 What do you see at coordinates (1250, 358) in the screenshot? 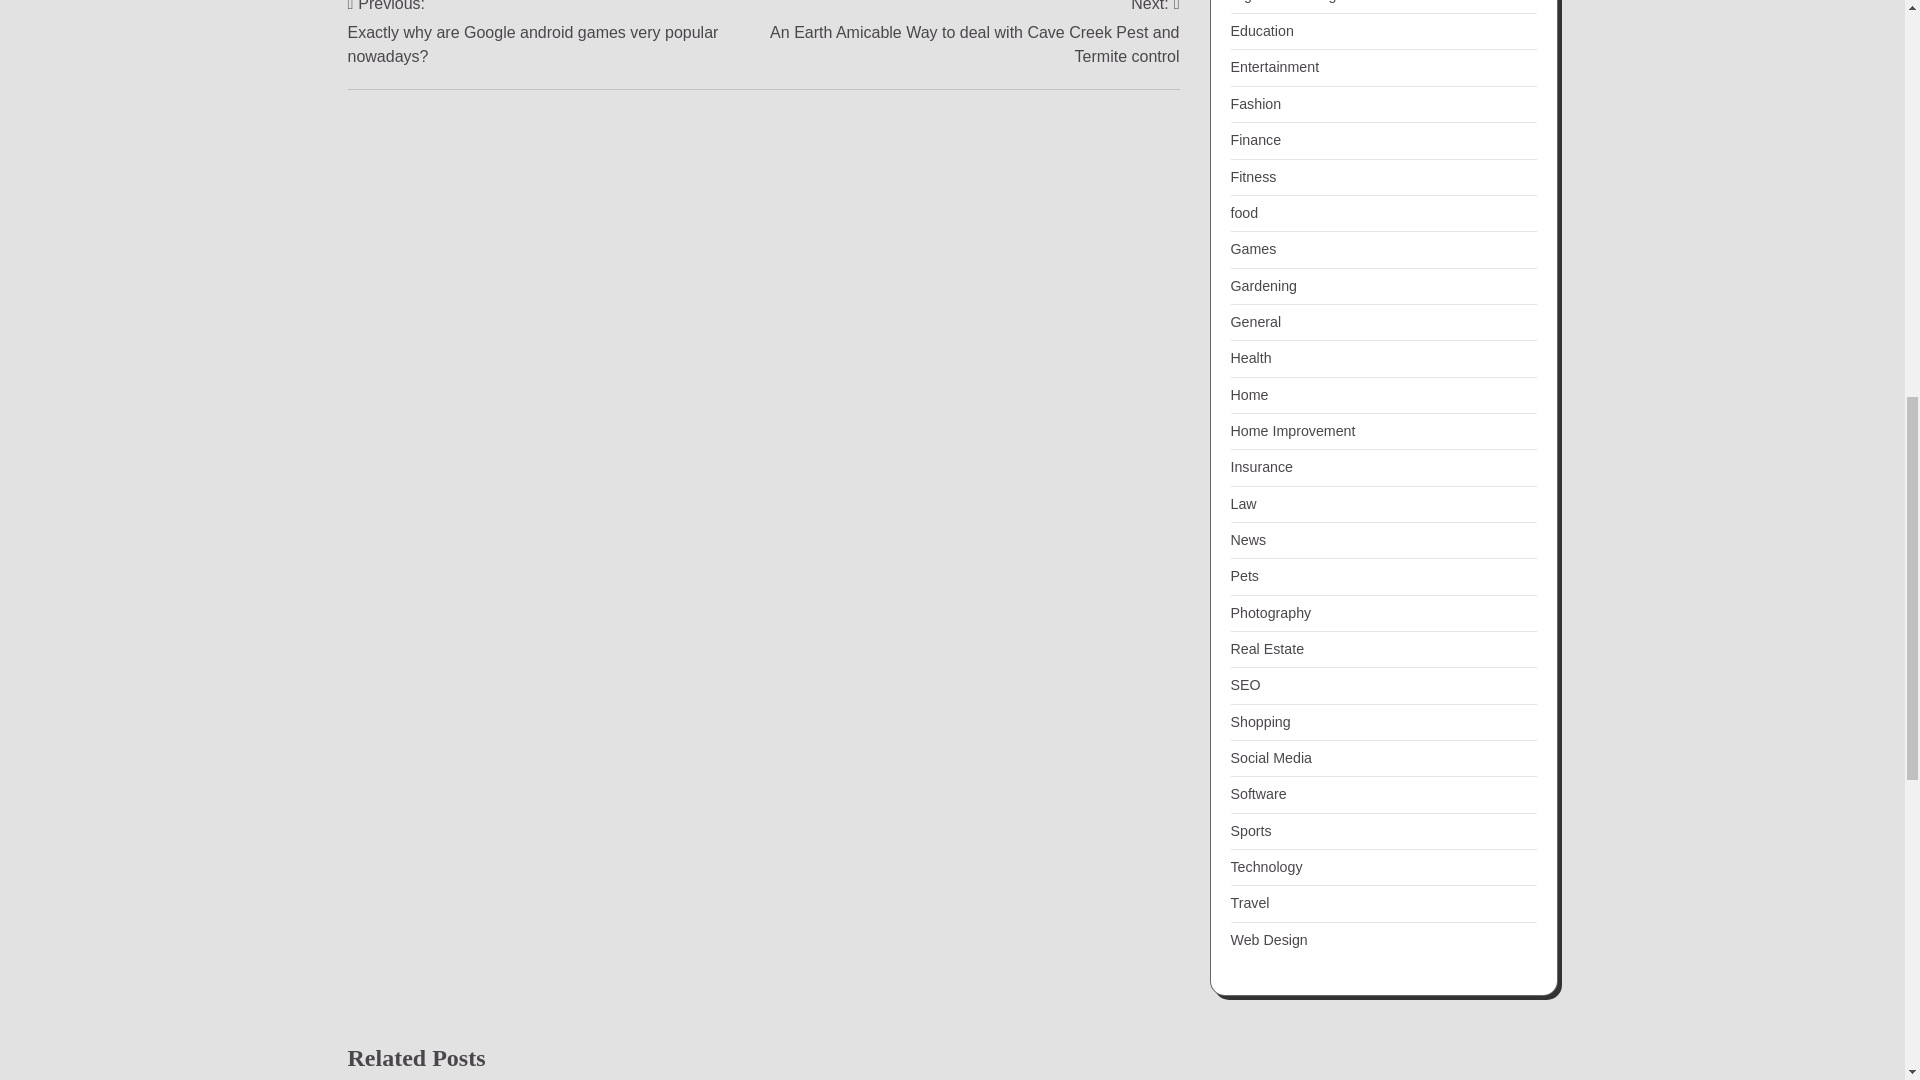
I see `Health` at bounding box center [1250, 358].